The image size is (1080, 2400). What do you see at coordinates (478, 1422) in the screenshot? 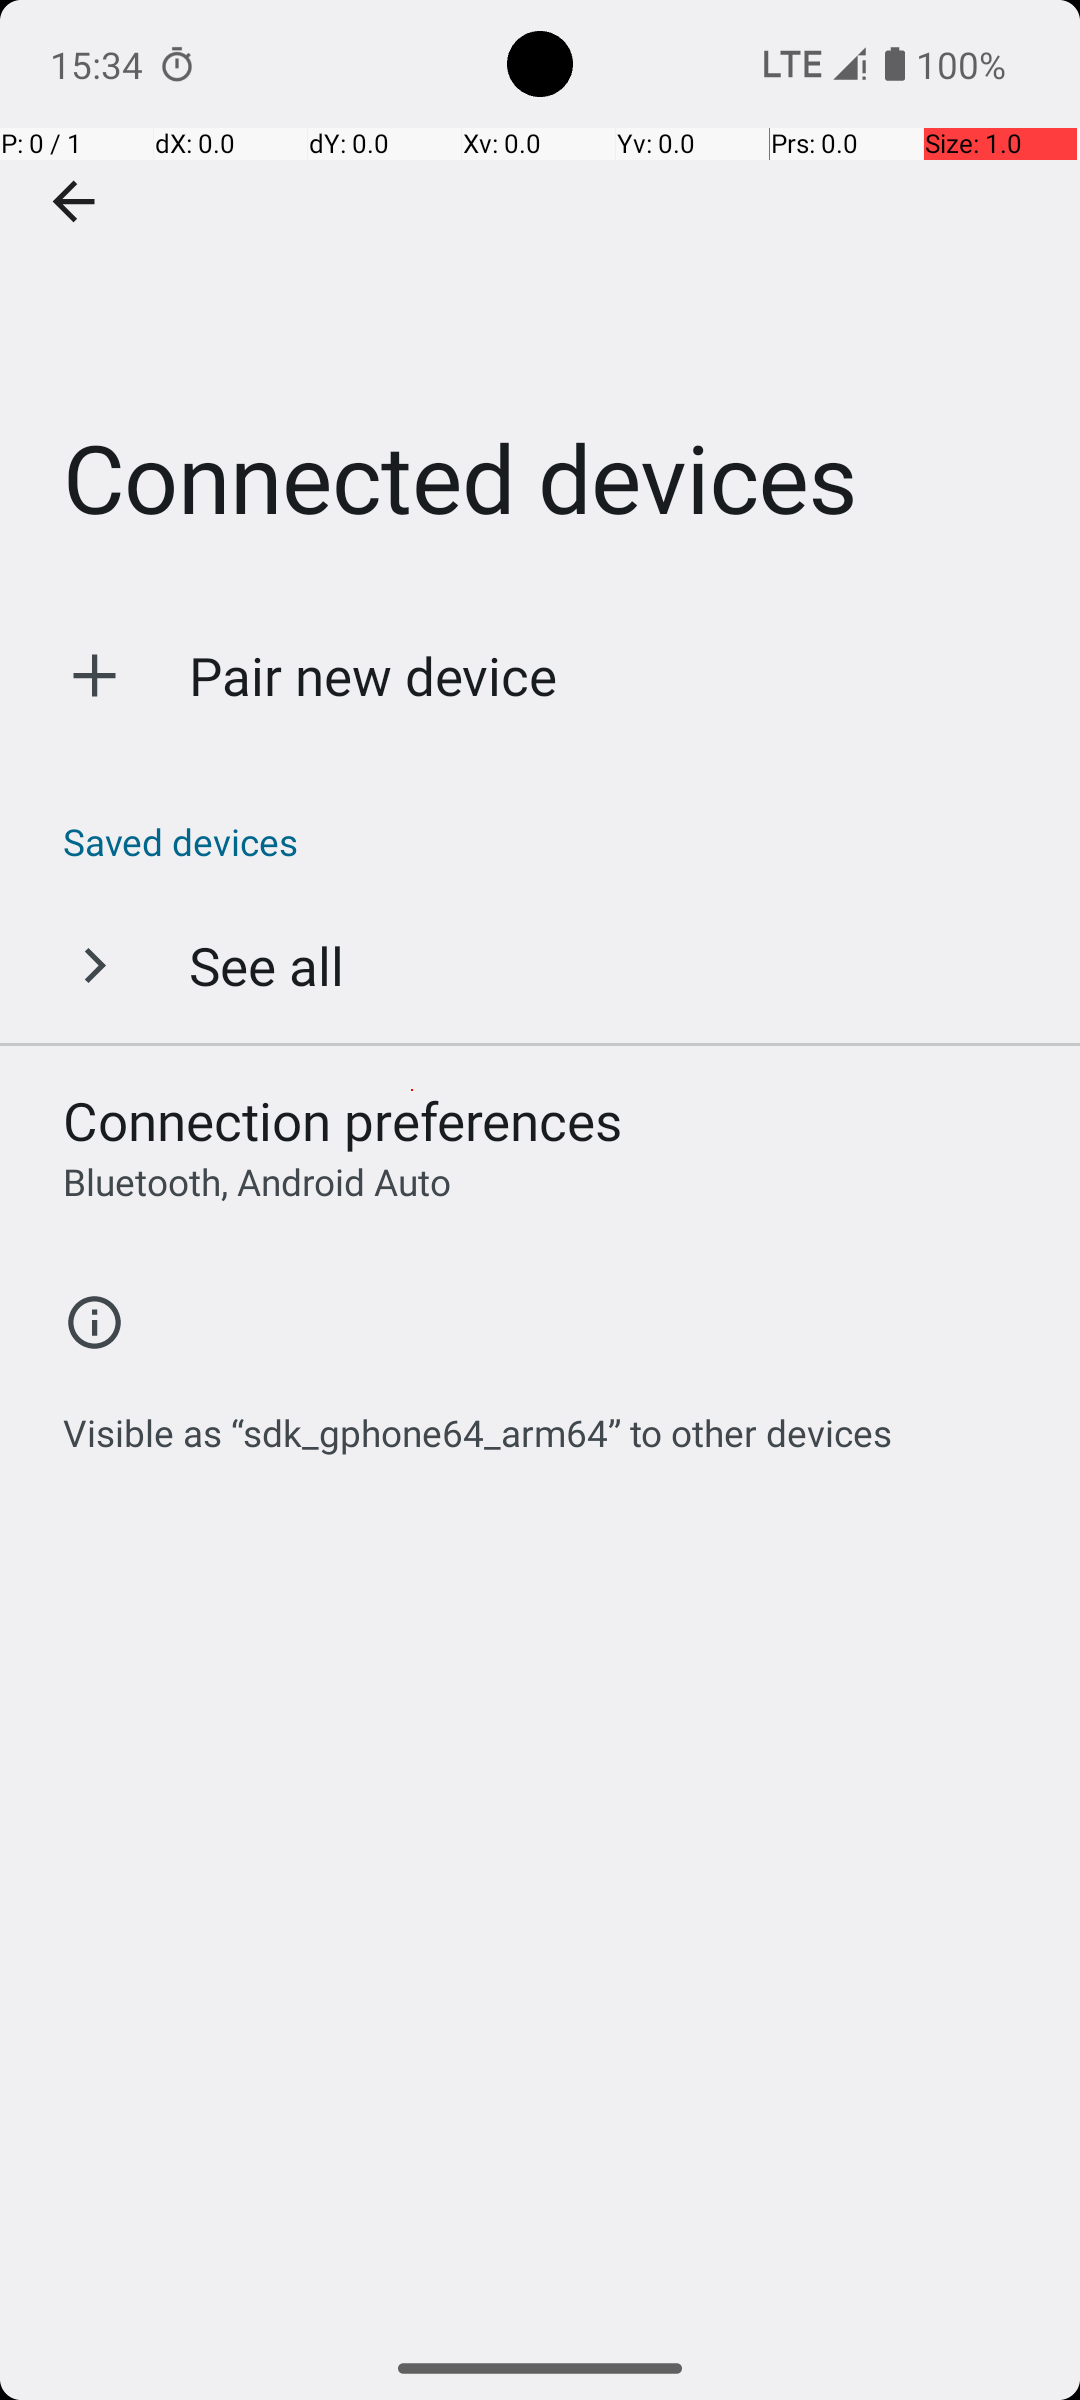
I see `Visible as “sdk_gphone64_arm64” to other devices` at bounding box center [478, 1422].